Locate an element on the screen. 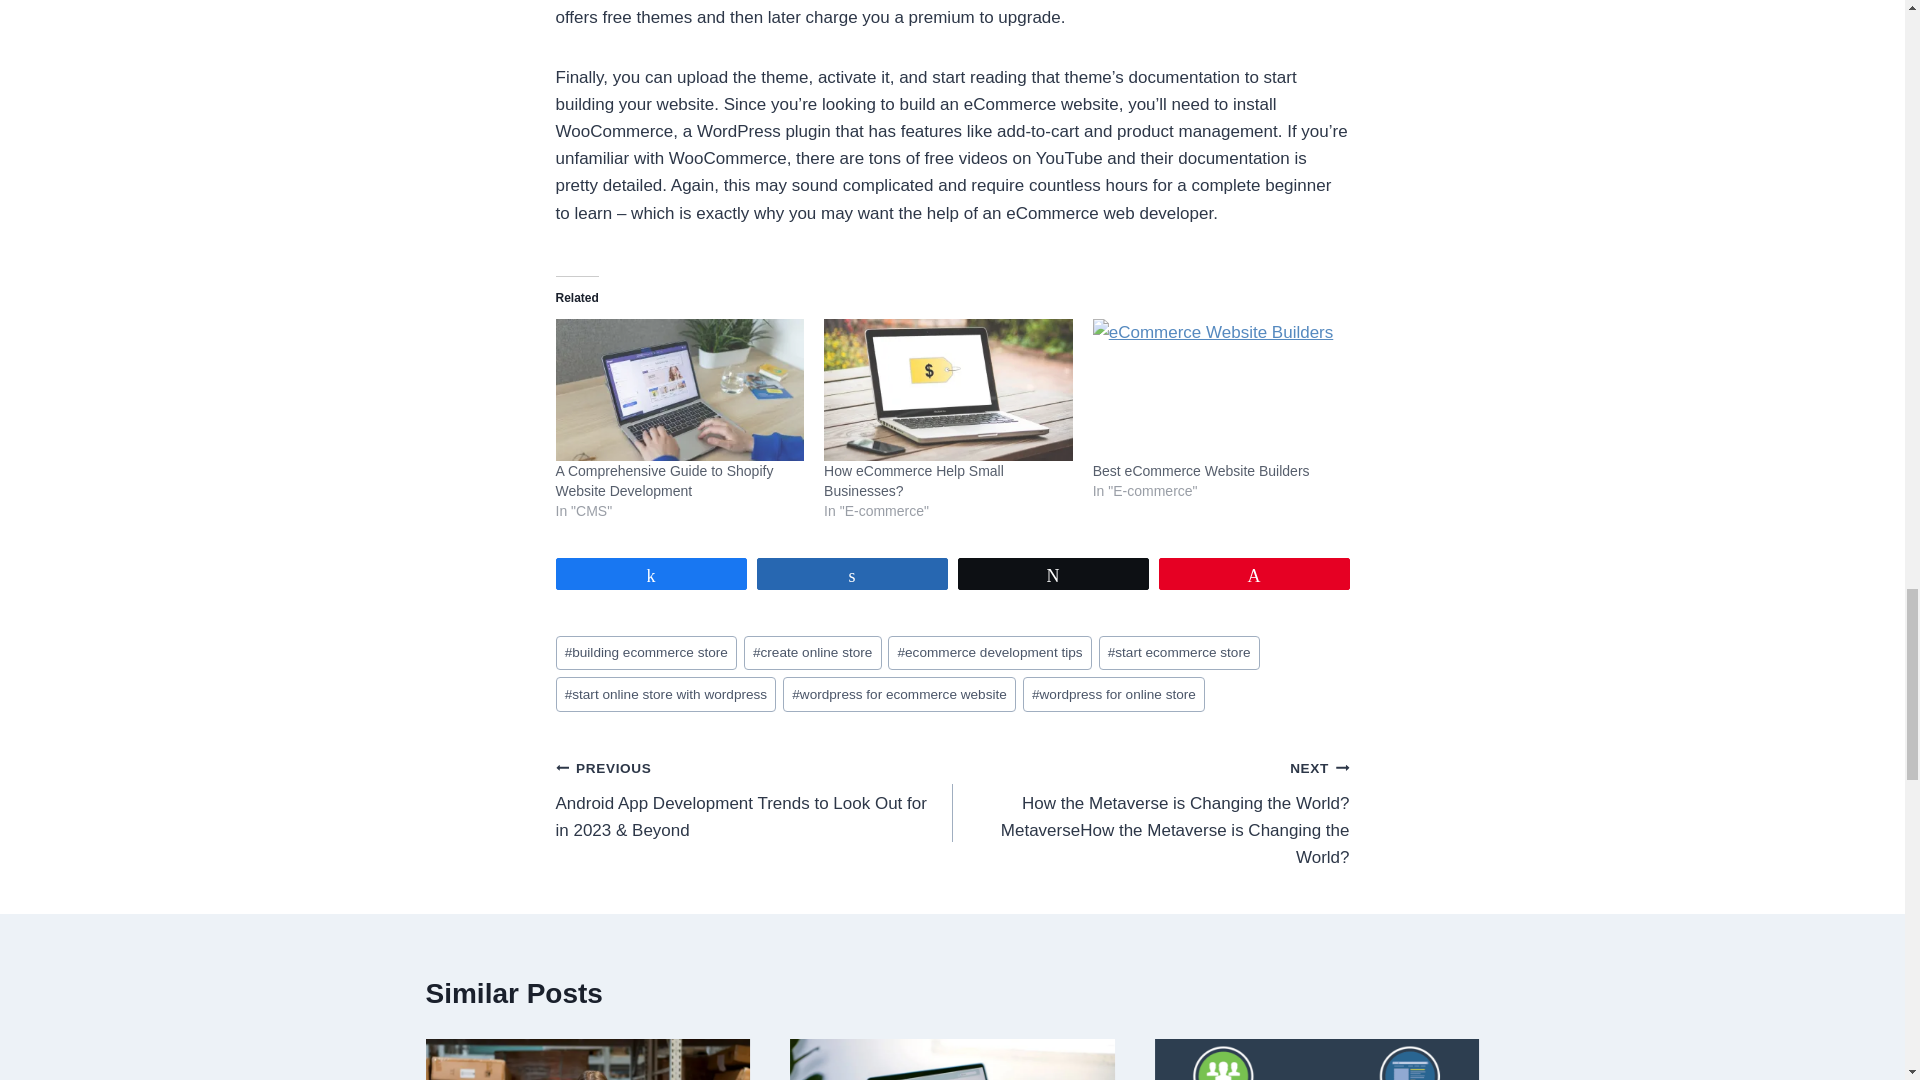 This screenshot has width=1920, height=1080. A Comprehensive Guide to Shopify Website Development is located at coordinates (680, 390).